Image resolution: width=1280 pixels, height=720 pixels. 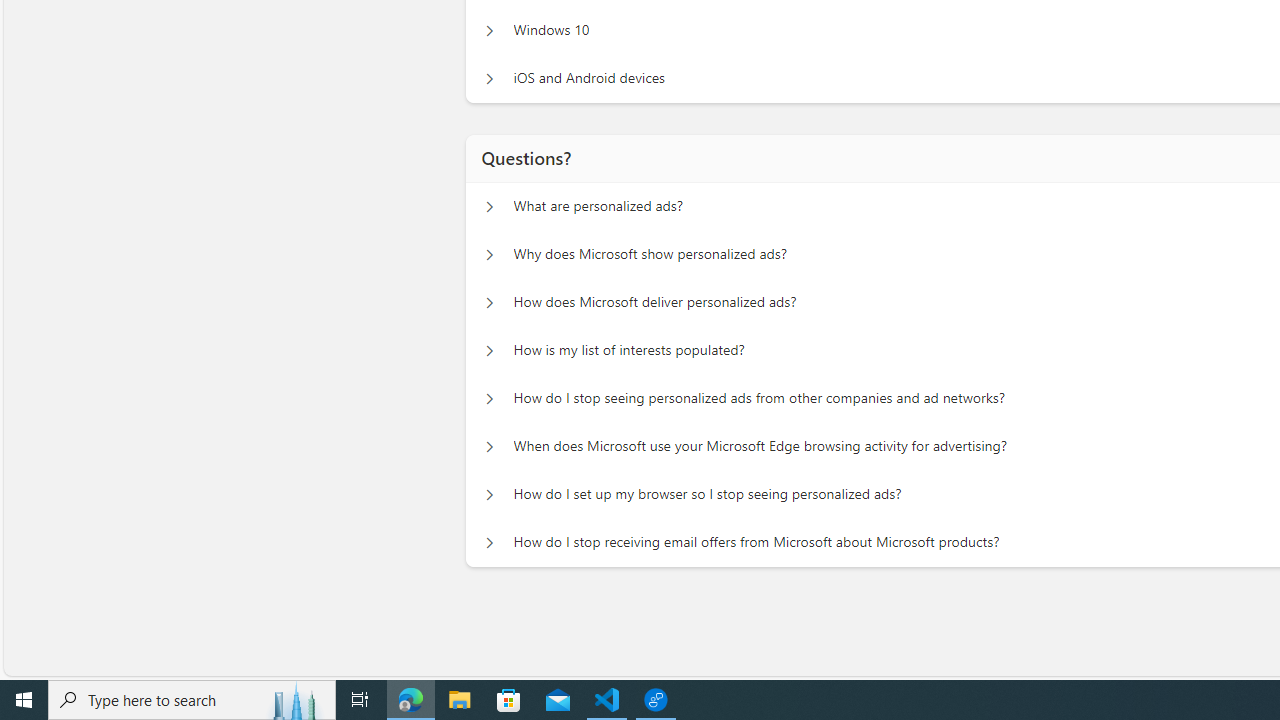 I want to click on Manage personalized ads on your device Windows 10, so click(x=489, y=30).